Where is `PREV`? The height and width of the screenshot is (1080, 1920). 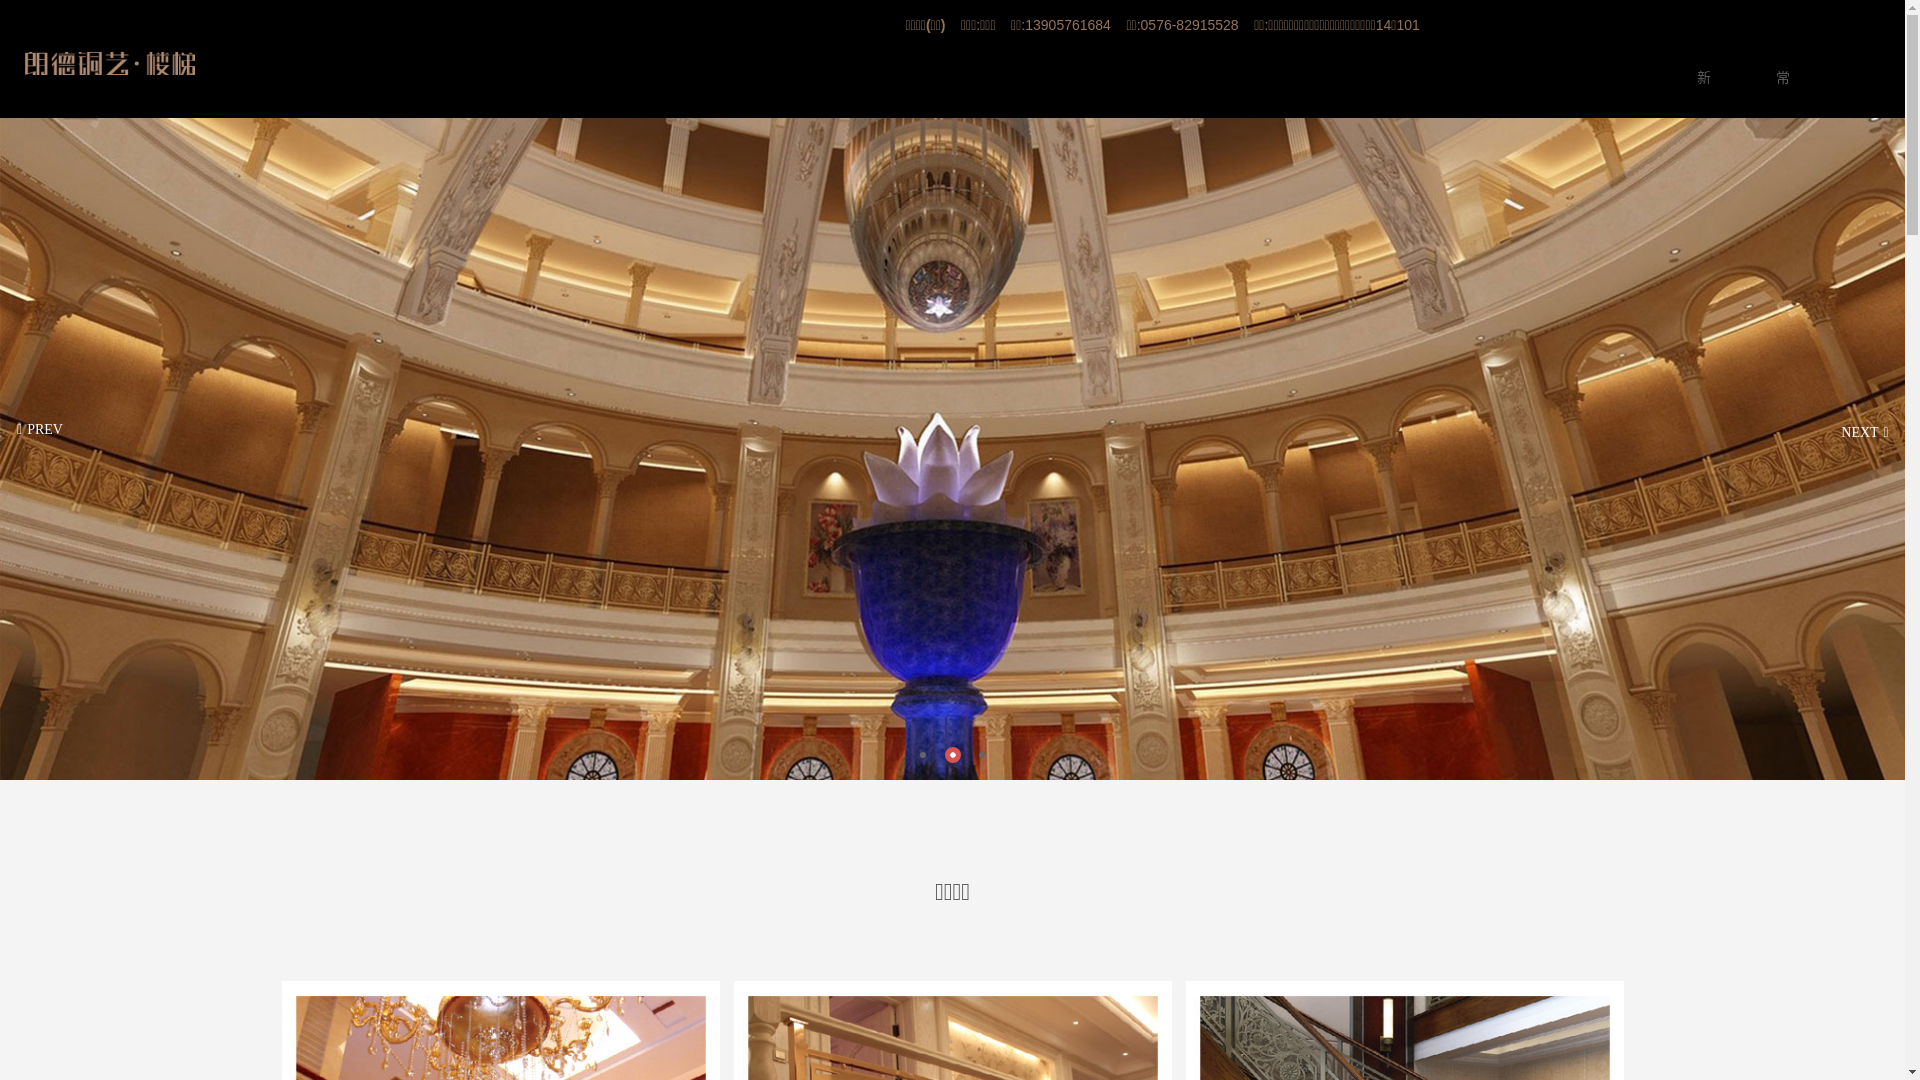 PREV is located at coordinates (40, 430).